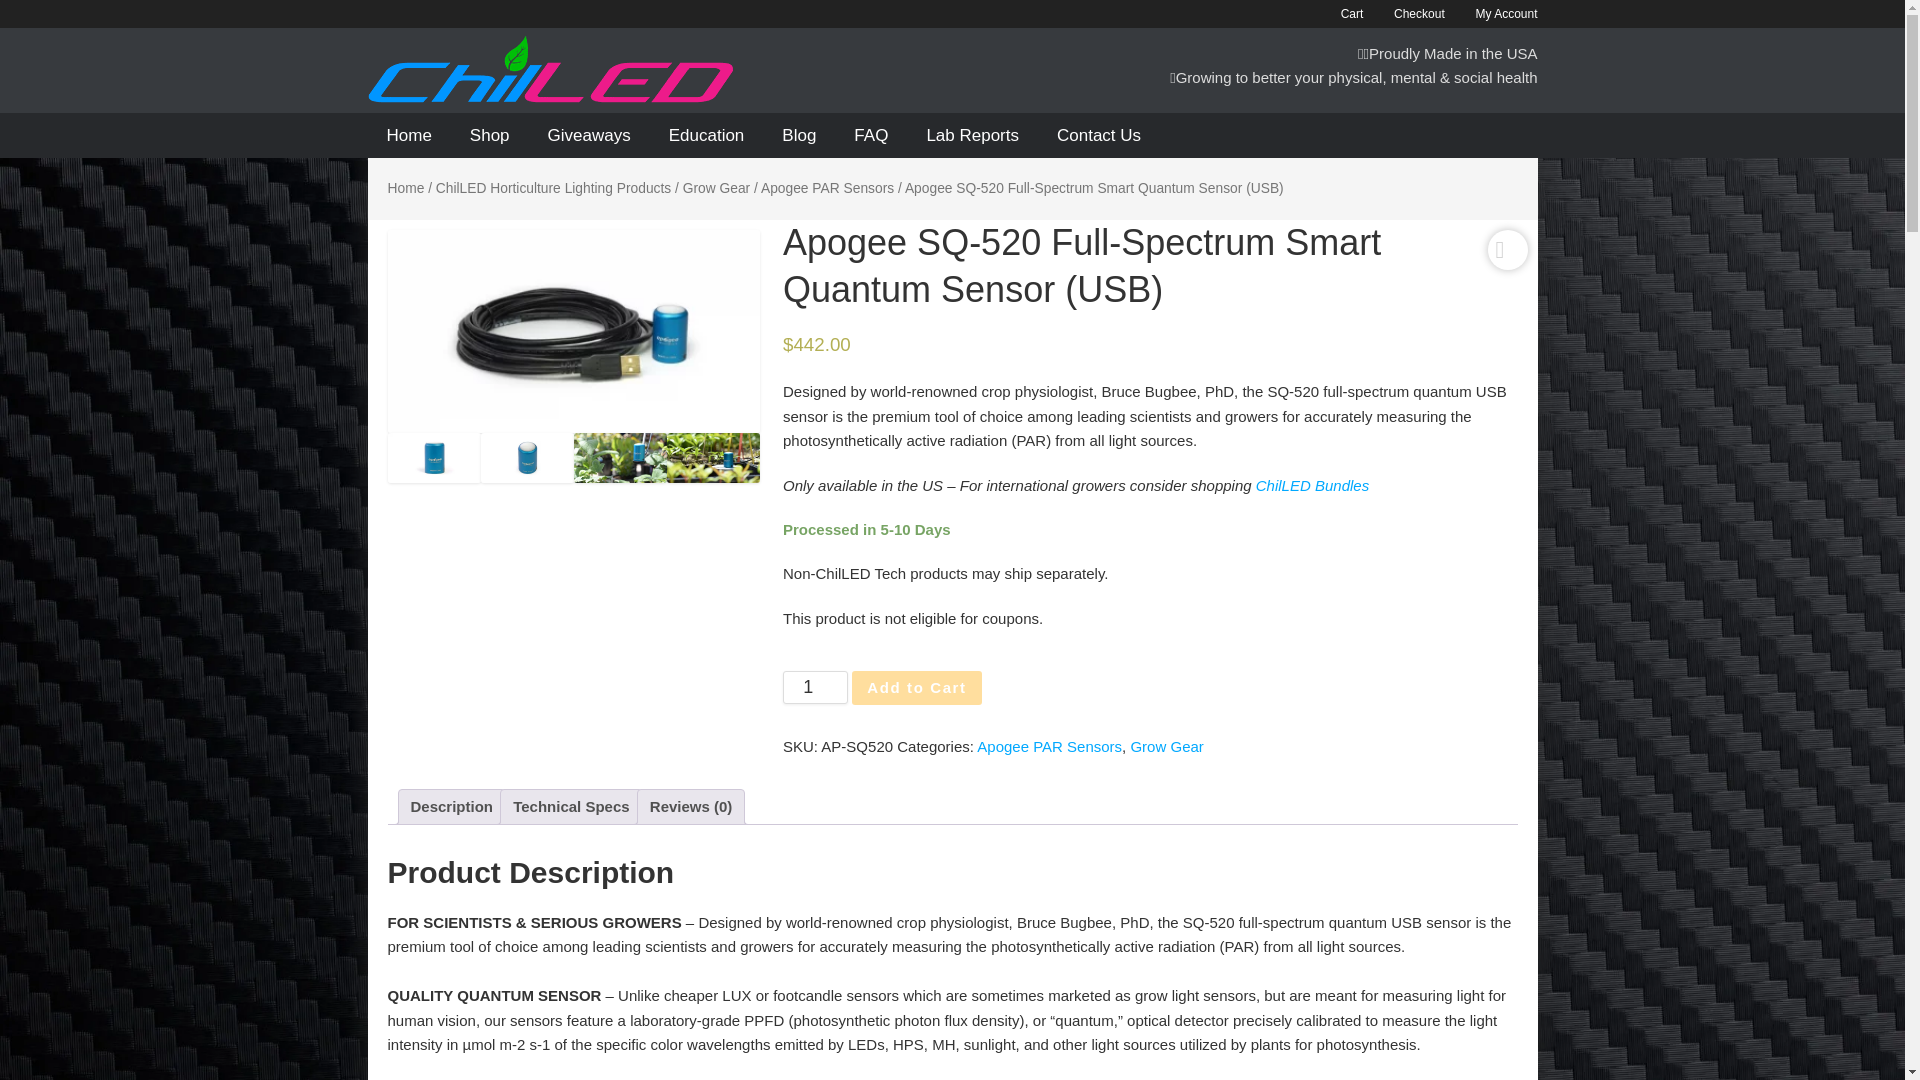 The height and width of the screenshot is (1080, 1920). I want to click on Contact Us, so click(1098, 135).